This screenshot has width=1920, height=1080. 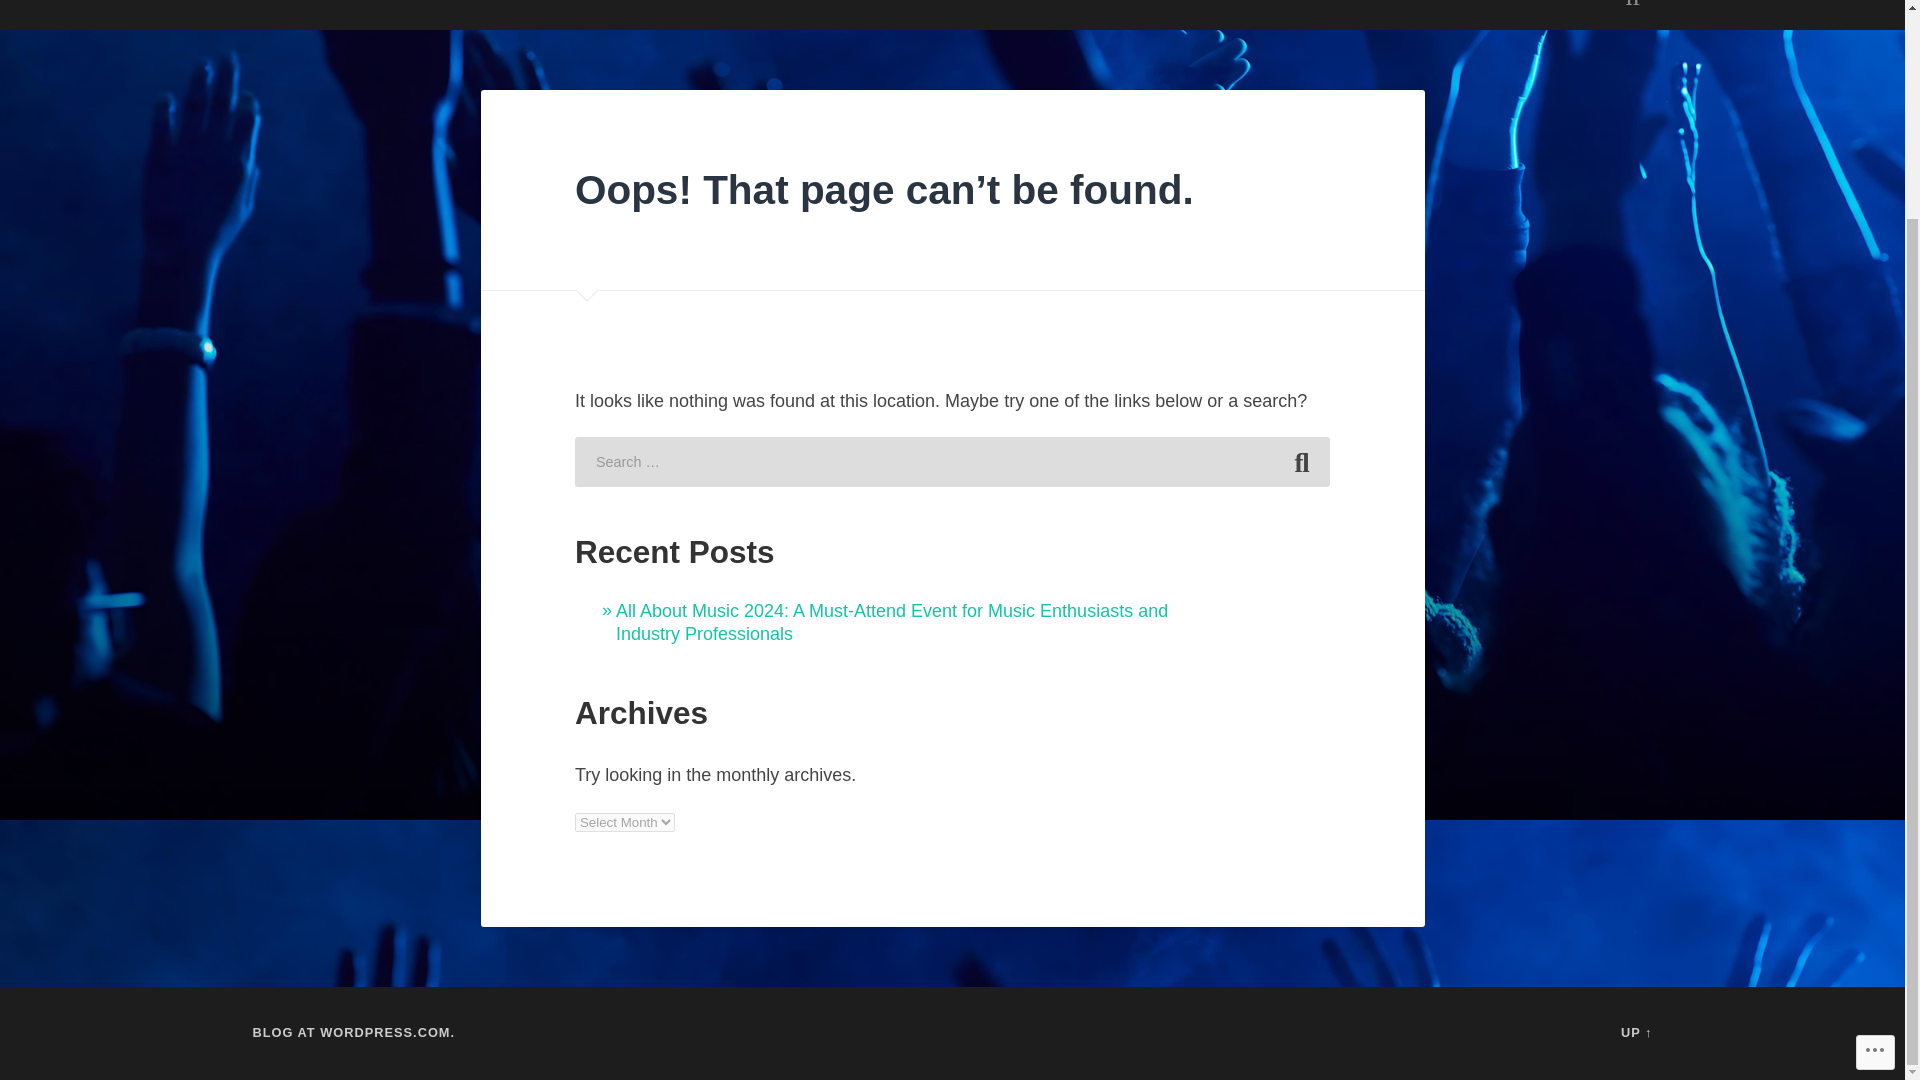 What do you see at coordinates (353, 1032) in the screenshot?
I see `BLOG AT WORDPRESS.COM.` at bounding box center [353, 1032].